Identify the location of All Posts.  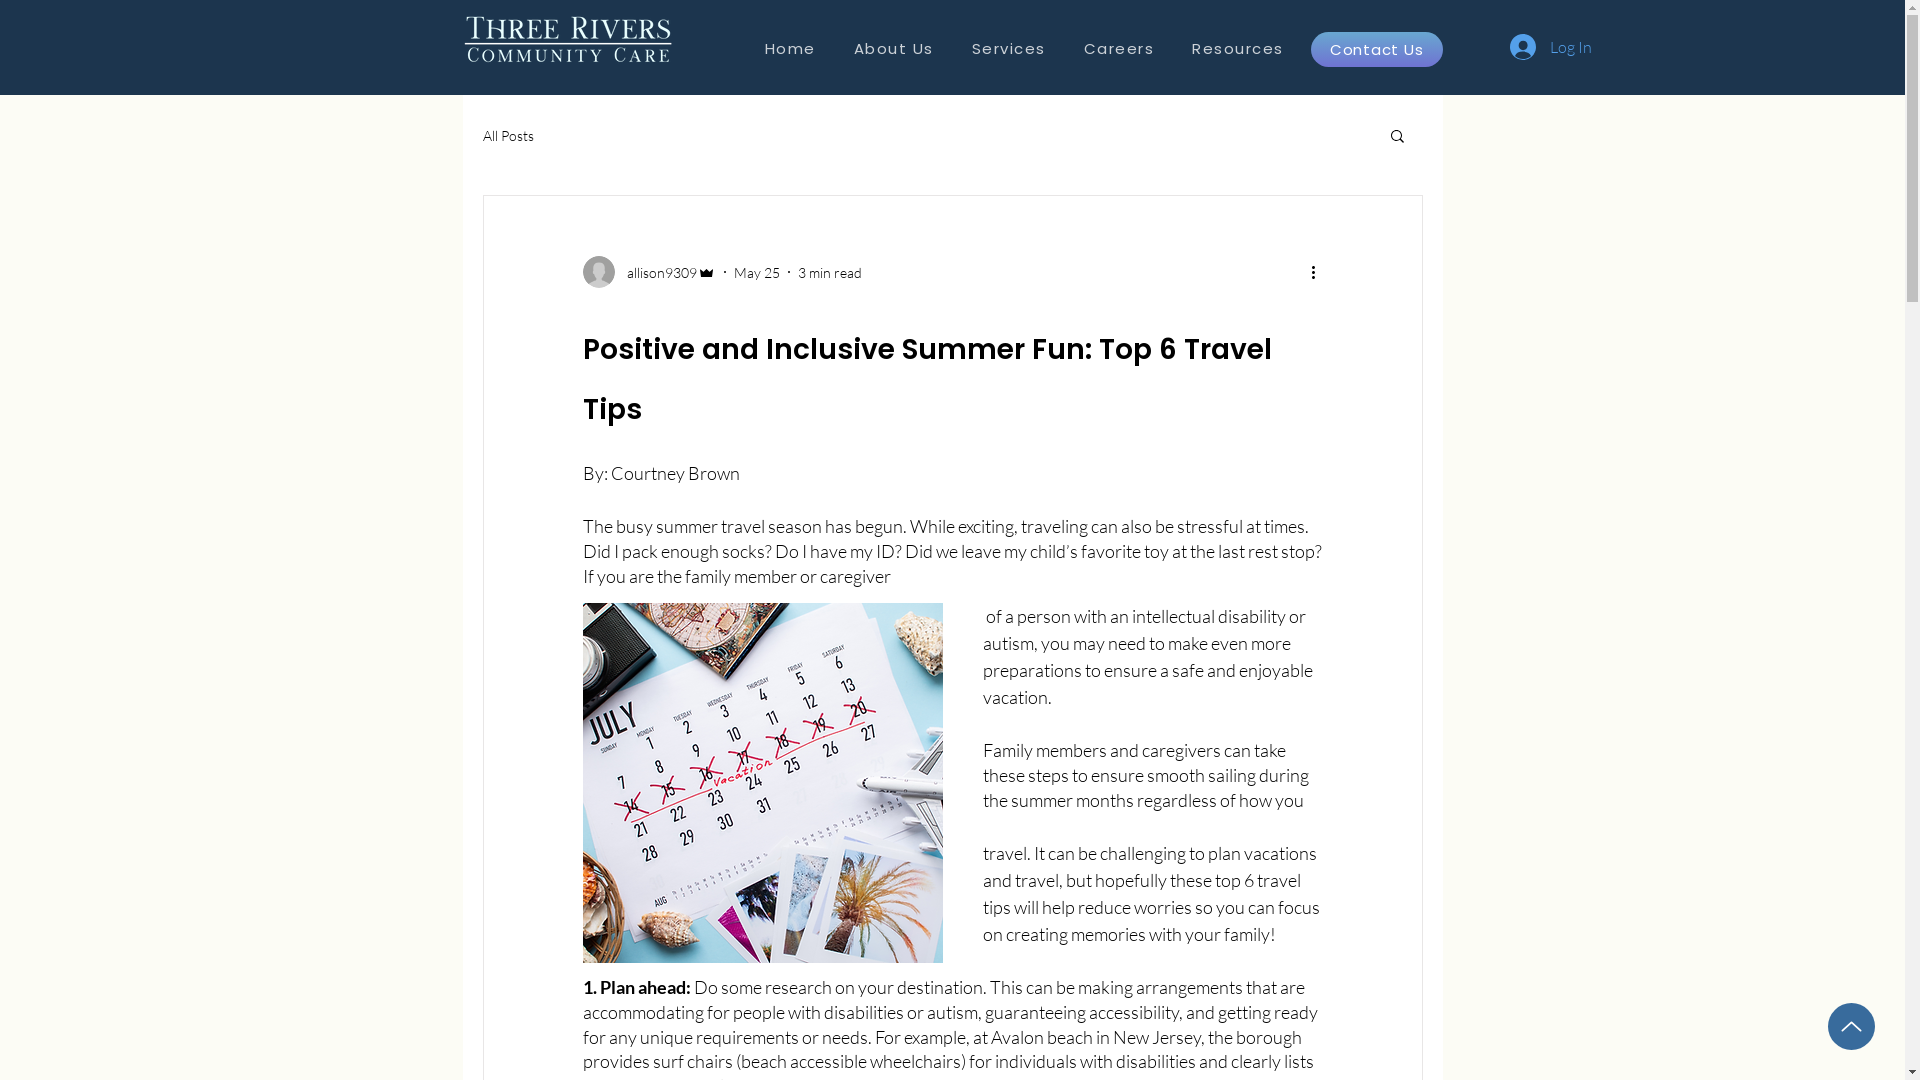
(508, 134).